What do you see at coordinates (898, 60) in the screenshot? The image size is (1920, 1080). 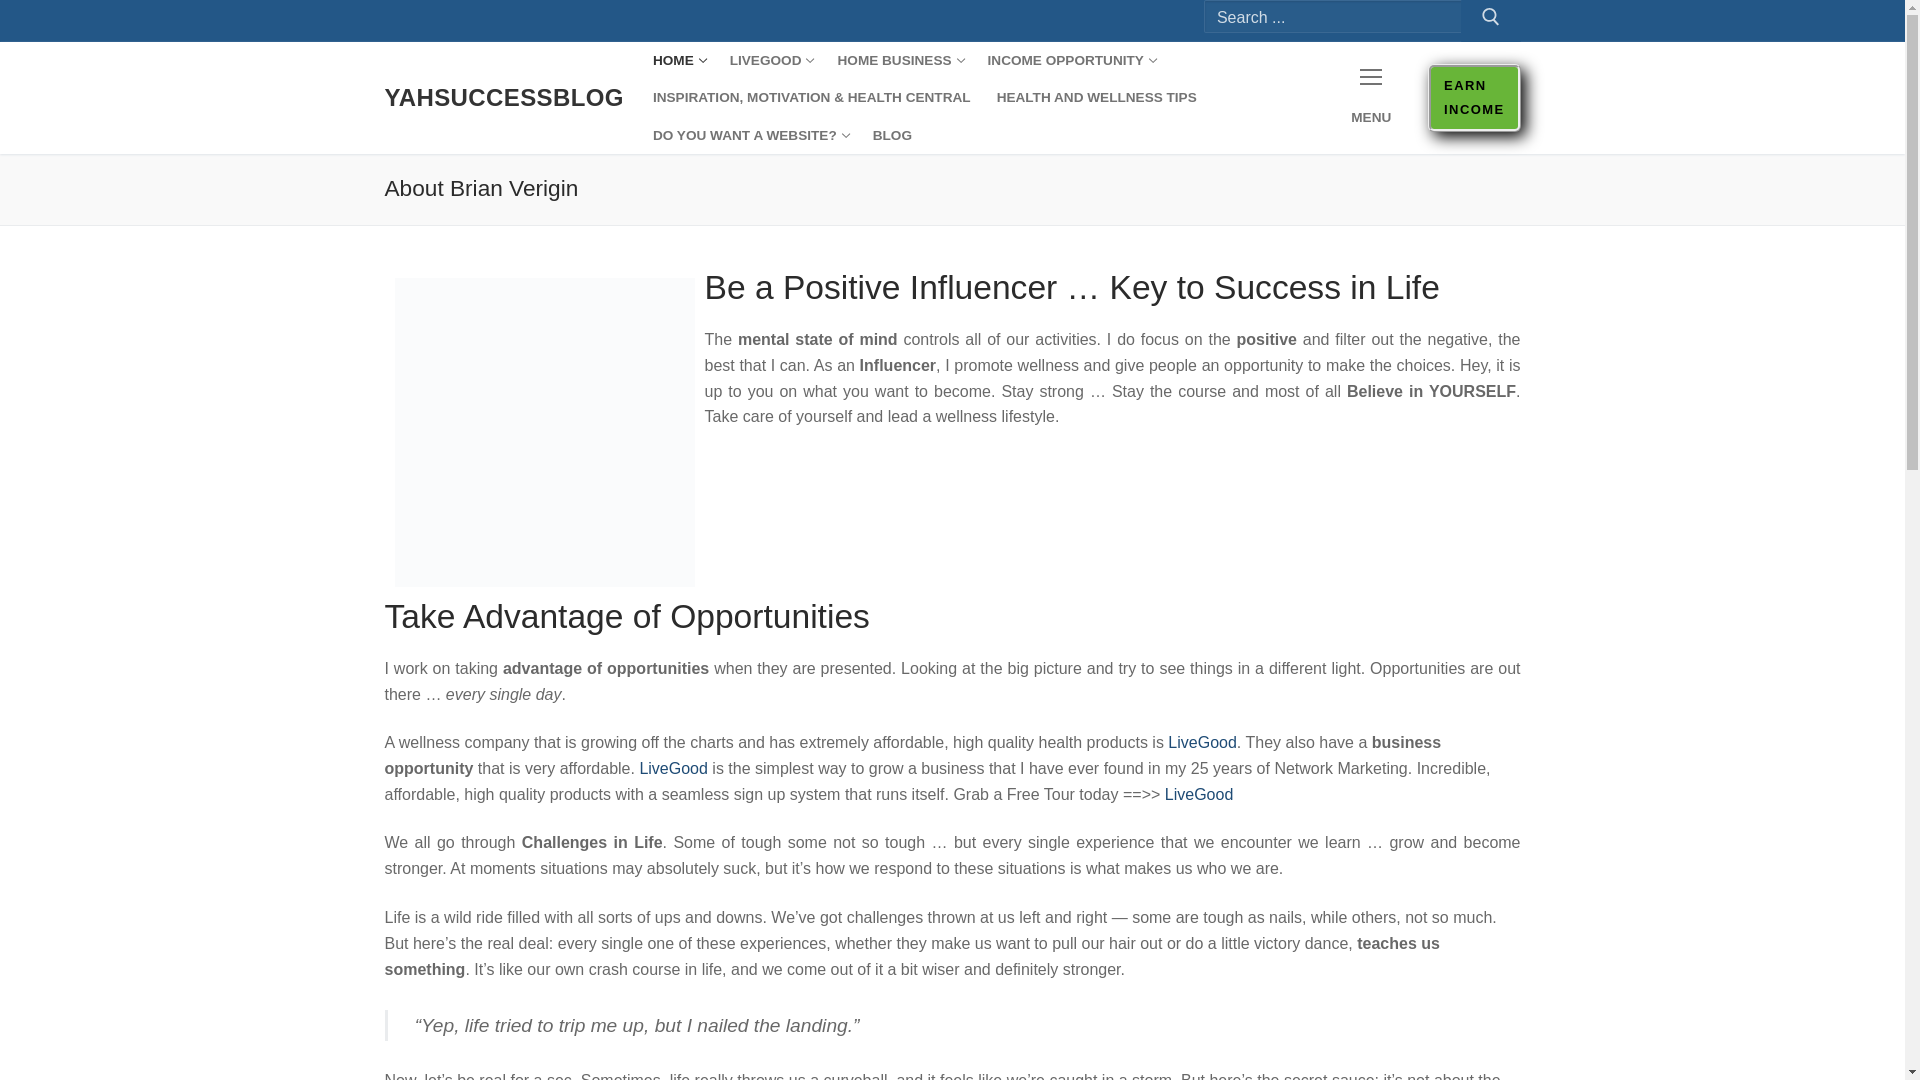 I see `YAHSUCCESSBLOG` at bounding box center [898, 60].